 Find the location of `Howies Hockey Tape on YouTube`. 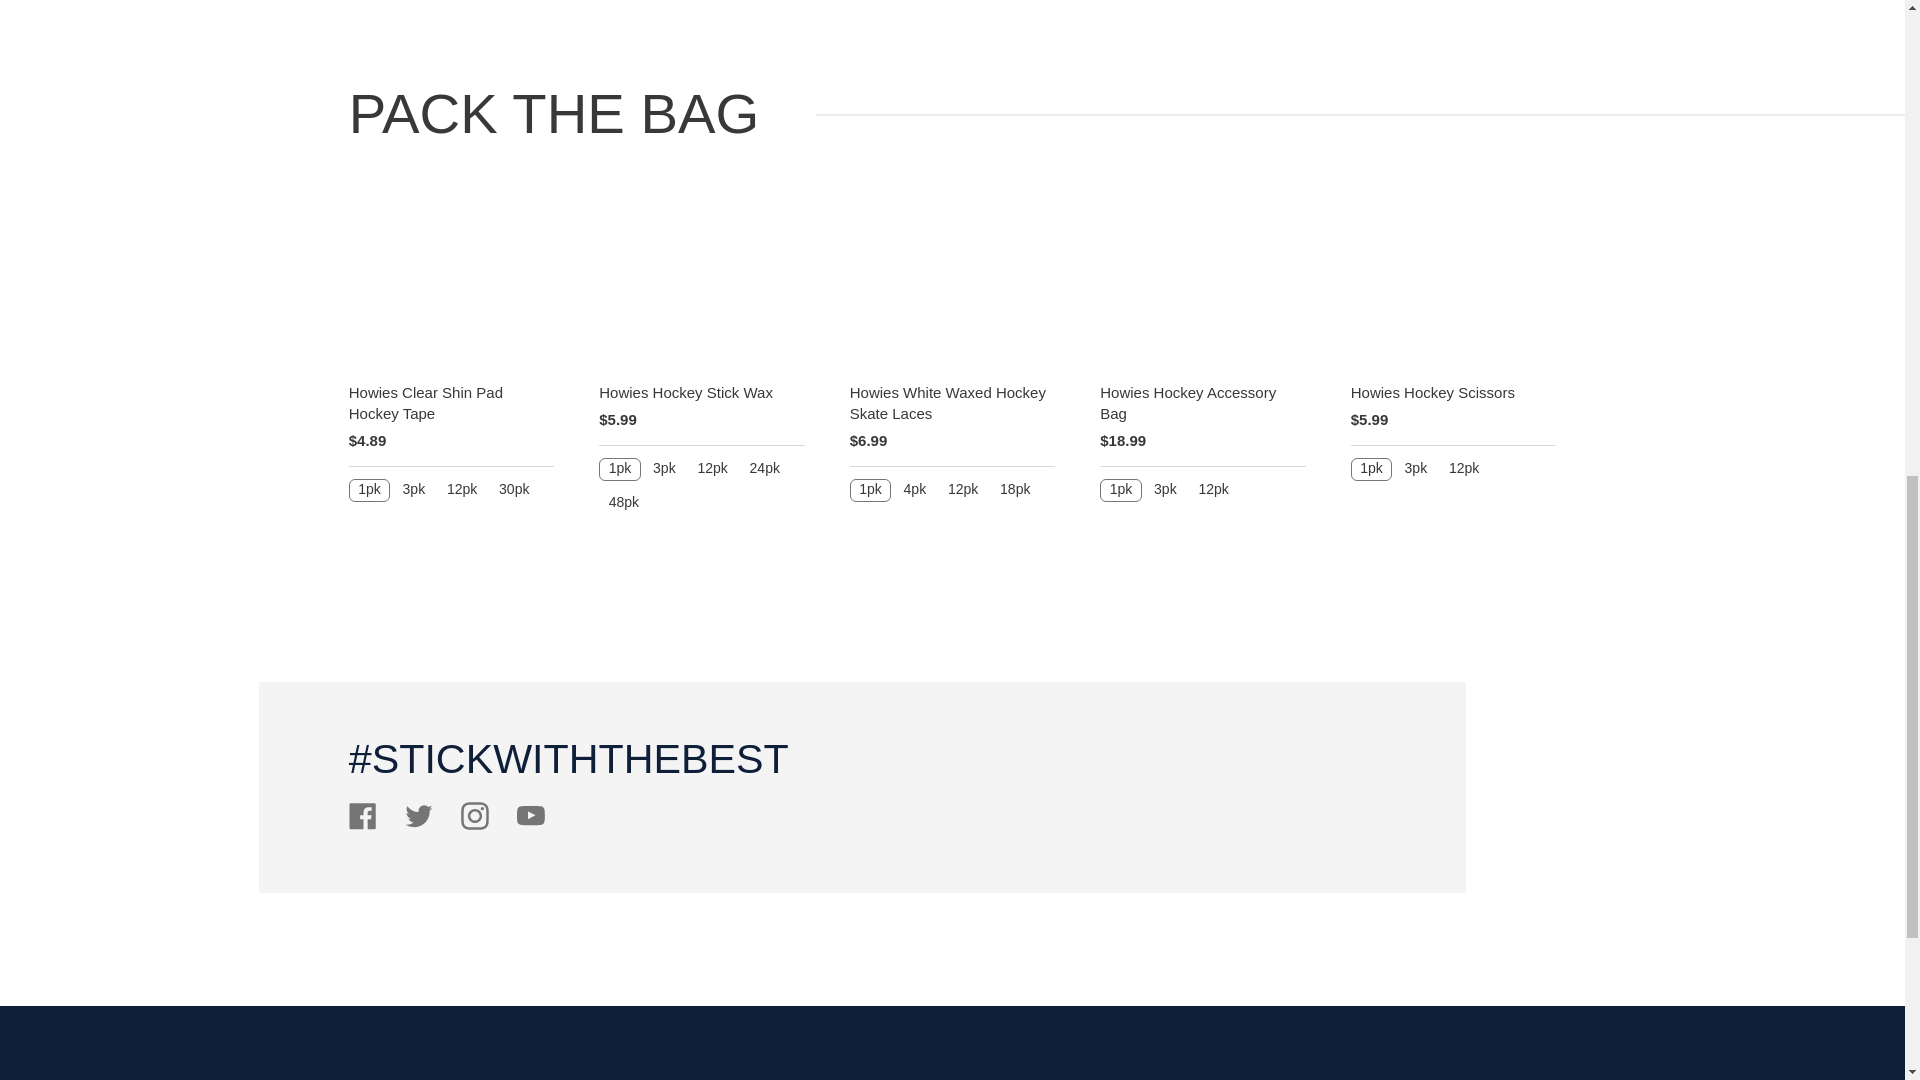

Howies Hockey Tape on YouTube is located at coordinates (530, 824).